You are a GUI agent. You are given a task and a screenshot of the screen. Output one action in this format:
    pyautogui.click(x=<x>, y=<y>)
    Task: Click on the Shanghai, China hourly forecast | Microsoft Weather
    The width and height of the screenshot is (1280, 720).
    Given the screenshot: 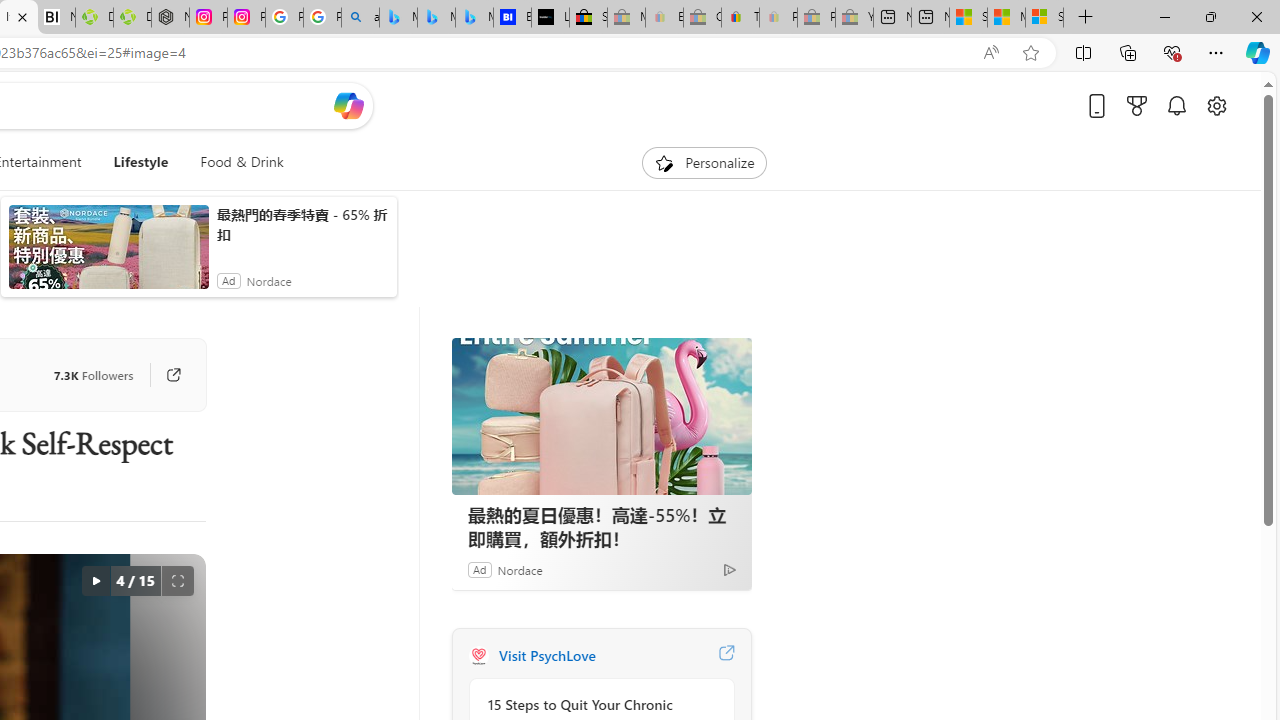 What is the action you would take?
    pyautogui.click(x=968, y=18)
    